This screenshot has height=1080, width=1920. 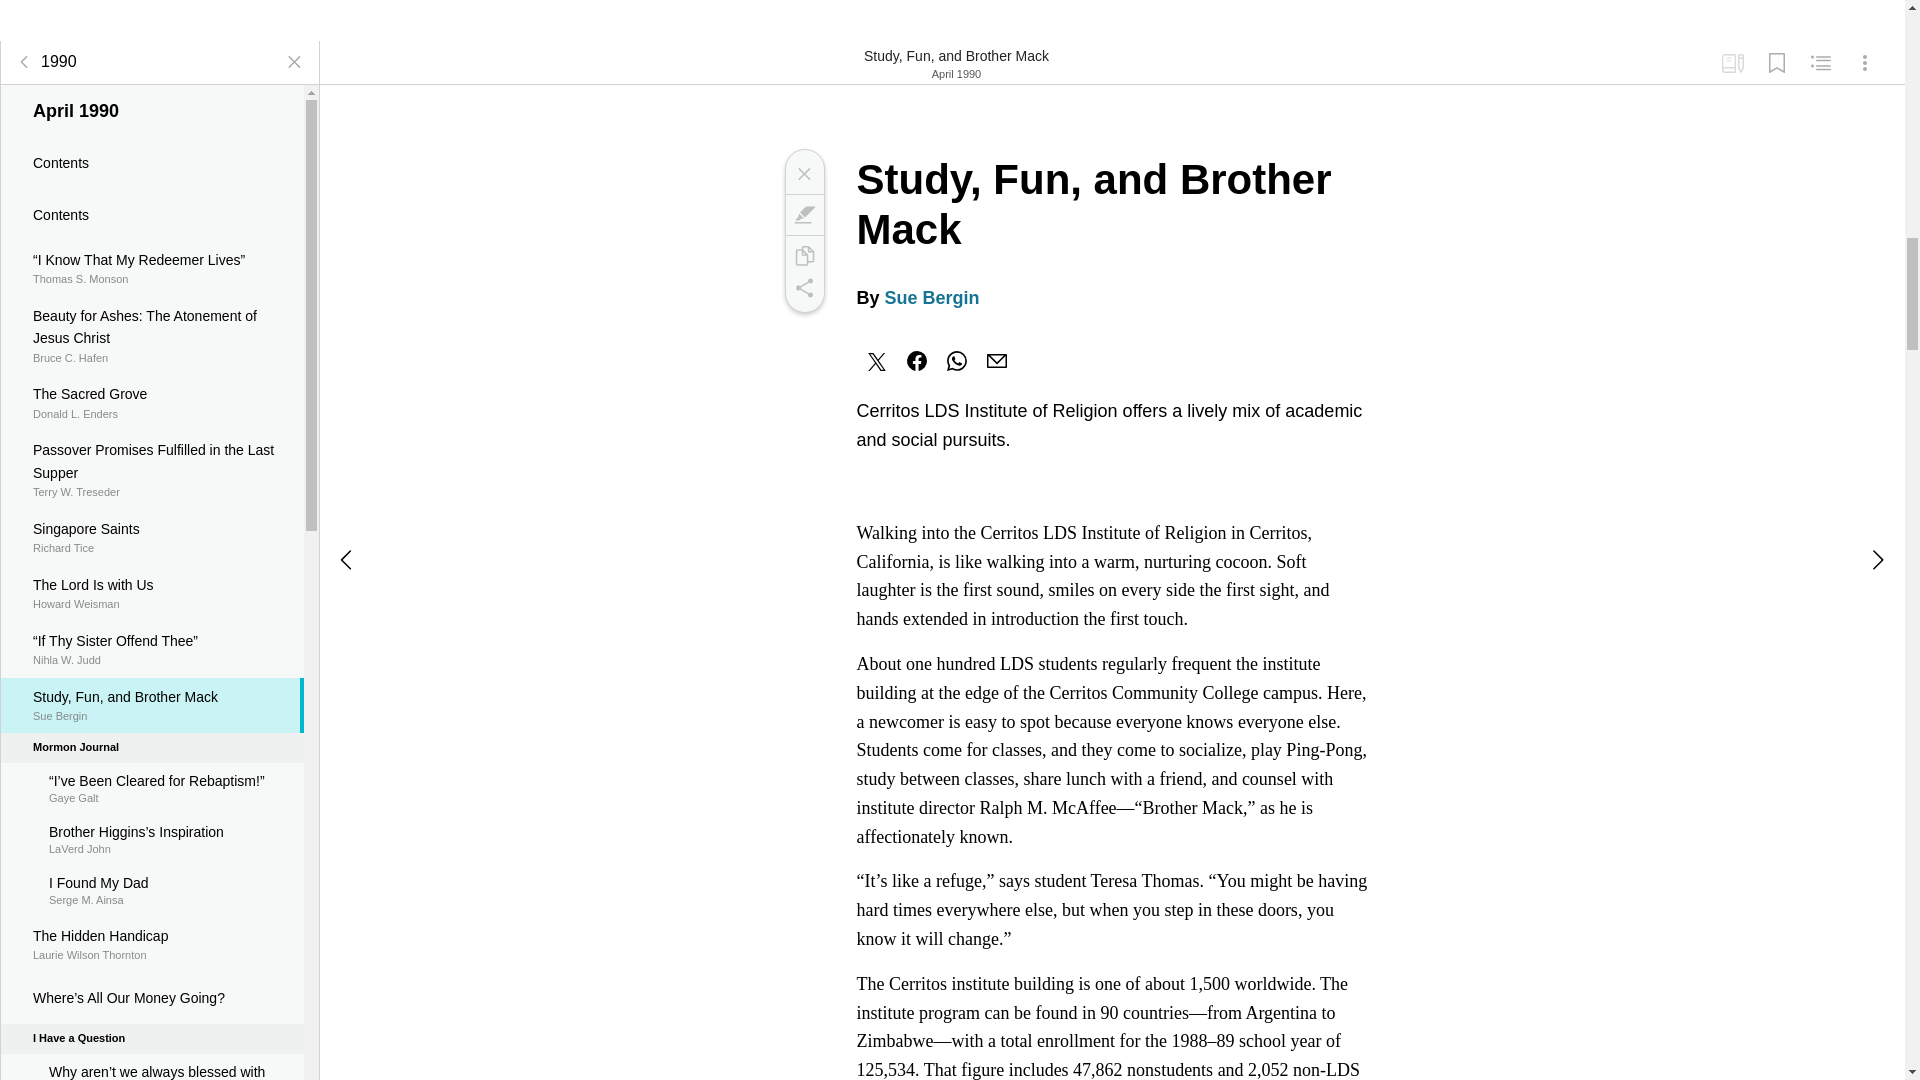 I want to click on Study Sets, so click(x=1732, y=63).